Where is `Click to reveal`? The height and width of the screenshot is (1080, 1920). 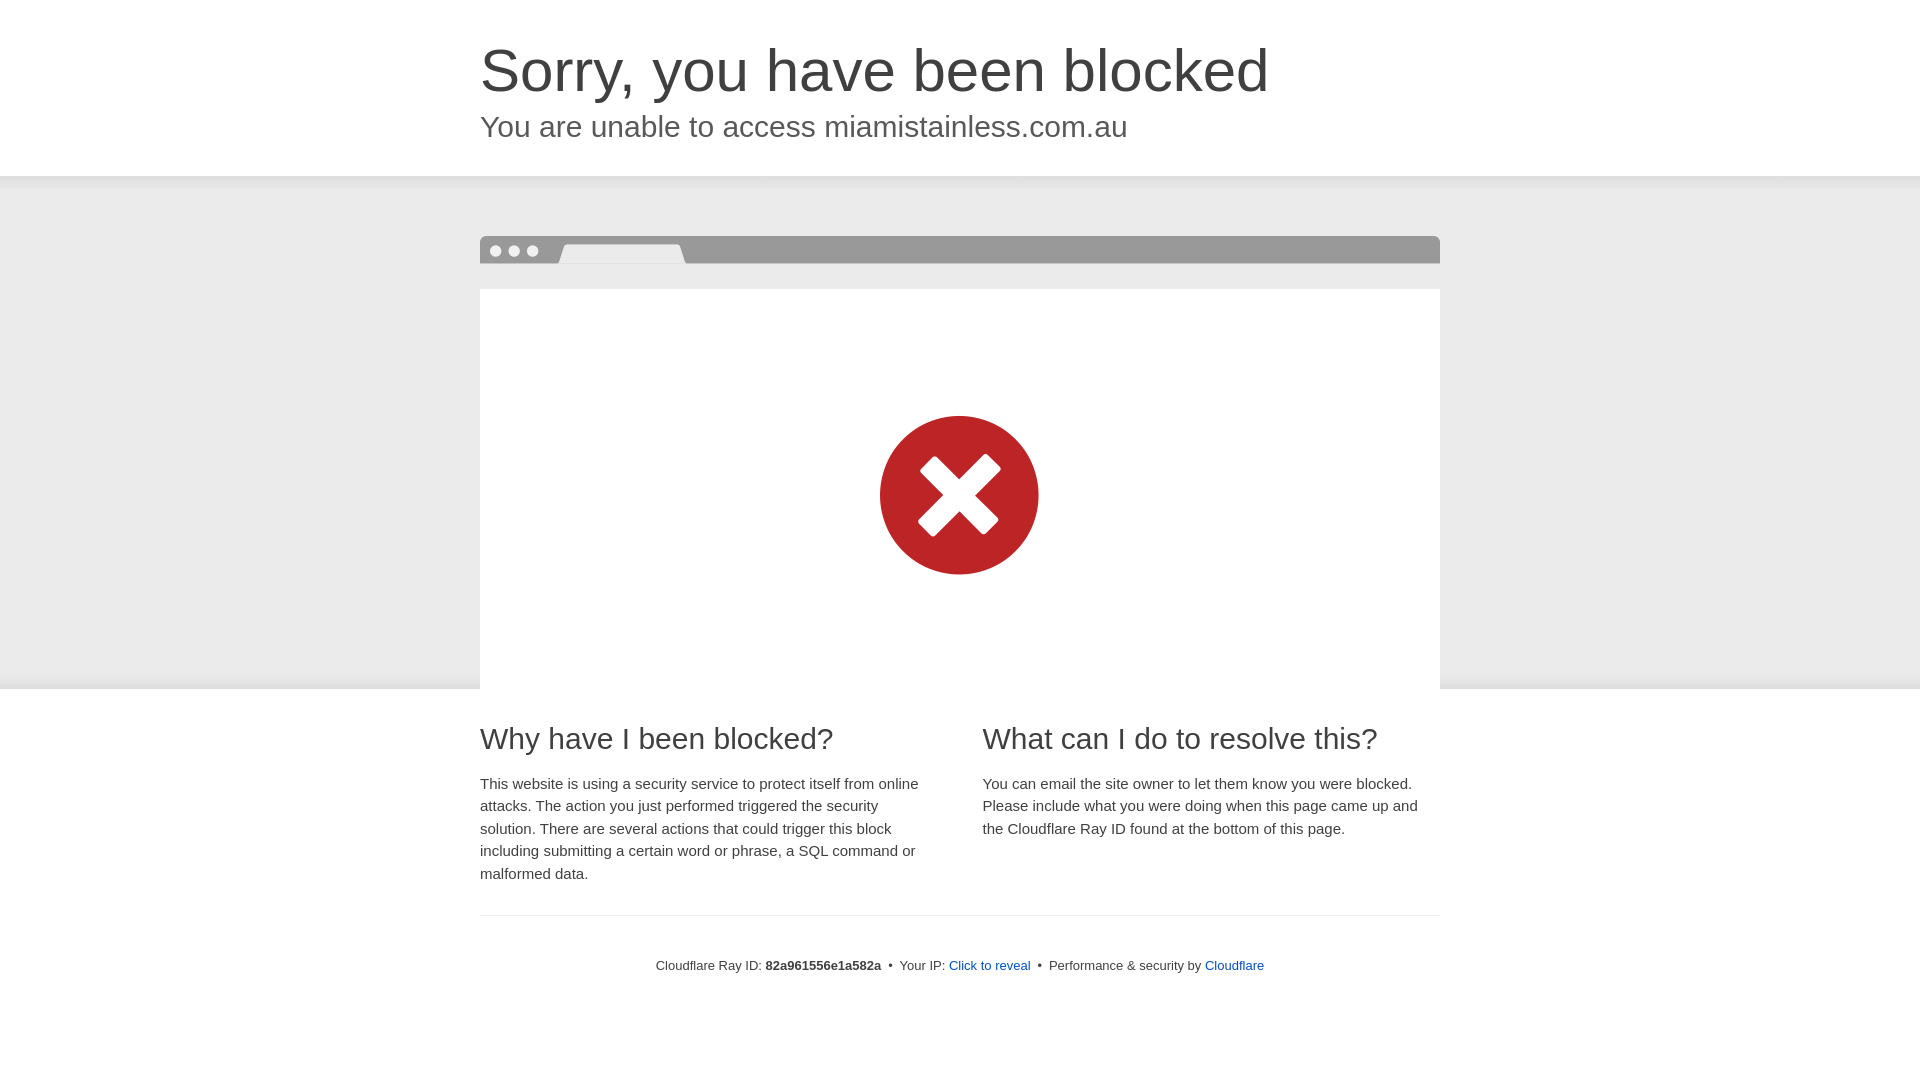
Click to reveal is located at coordinates (990, 966).